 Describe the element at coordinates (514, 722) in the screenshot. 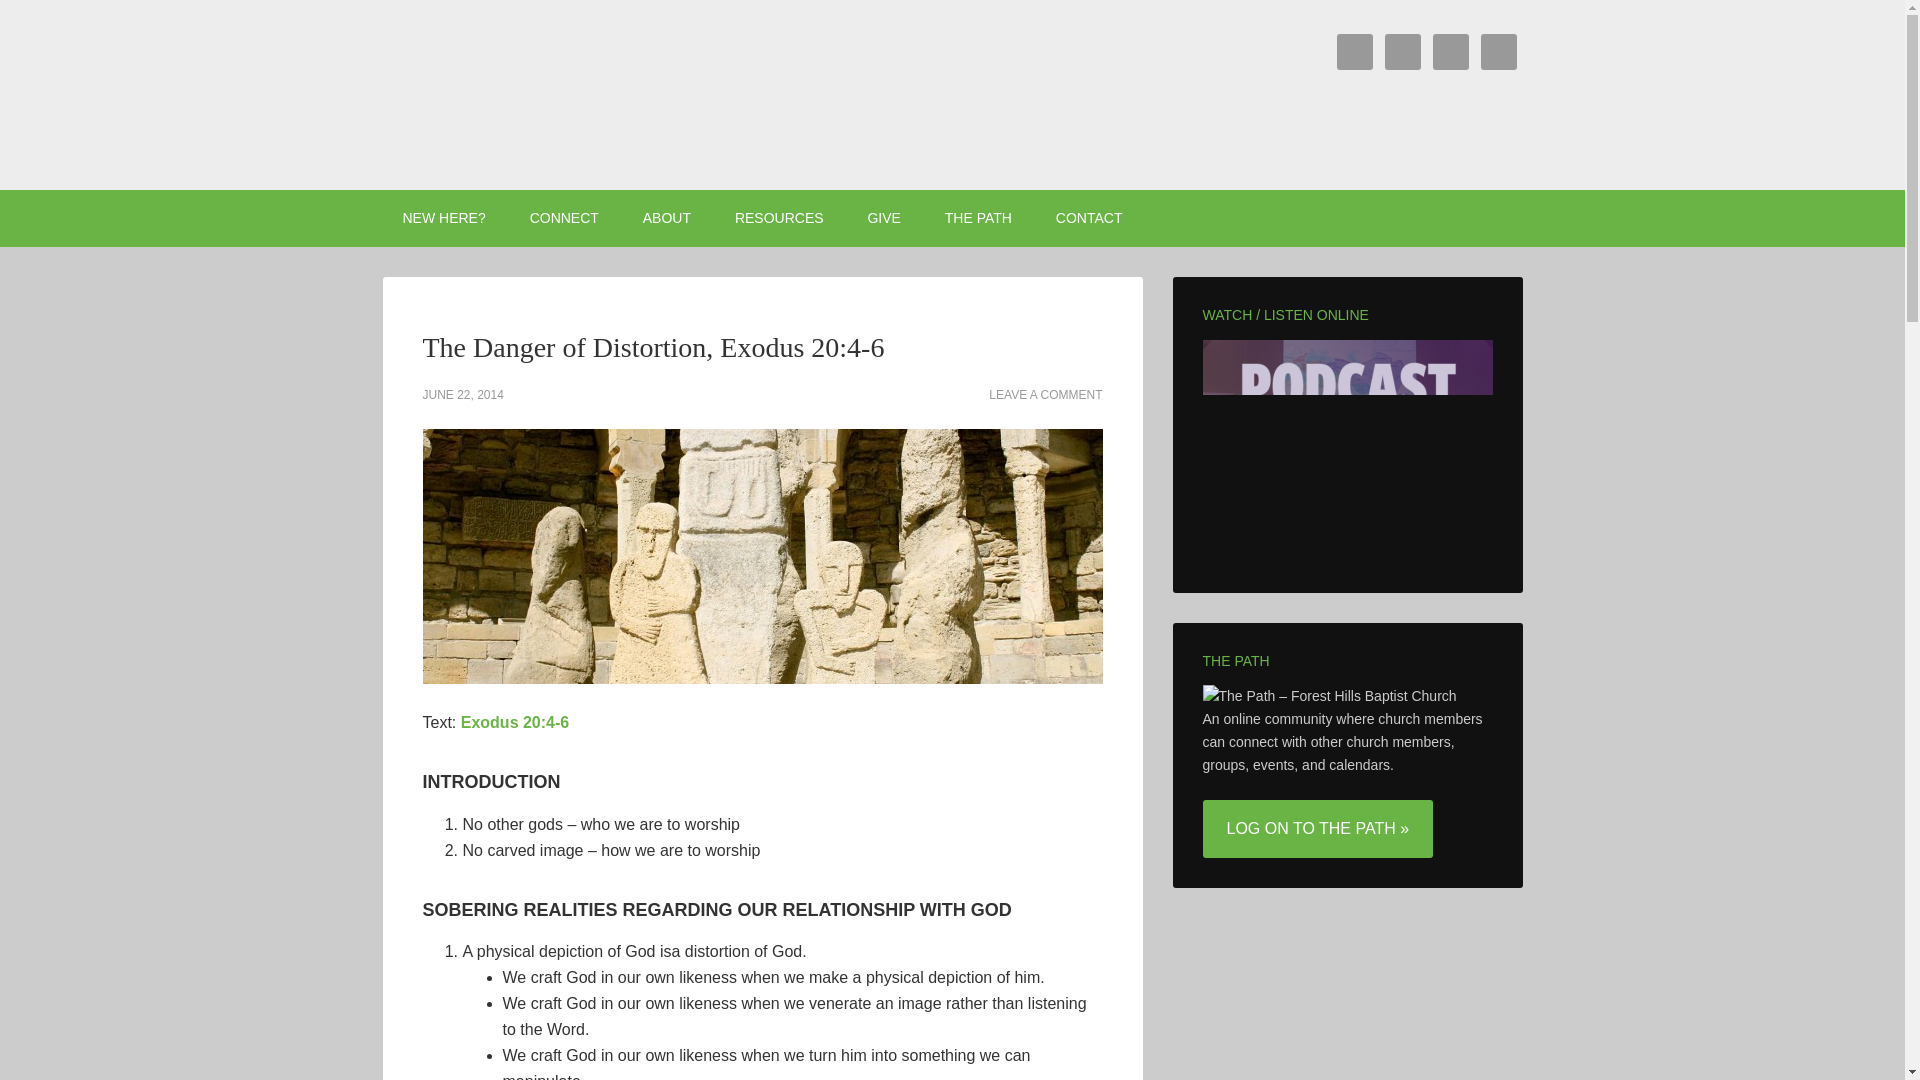

I see `Exodus 20:4-6` at that location.